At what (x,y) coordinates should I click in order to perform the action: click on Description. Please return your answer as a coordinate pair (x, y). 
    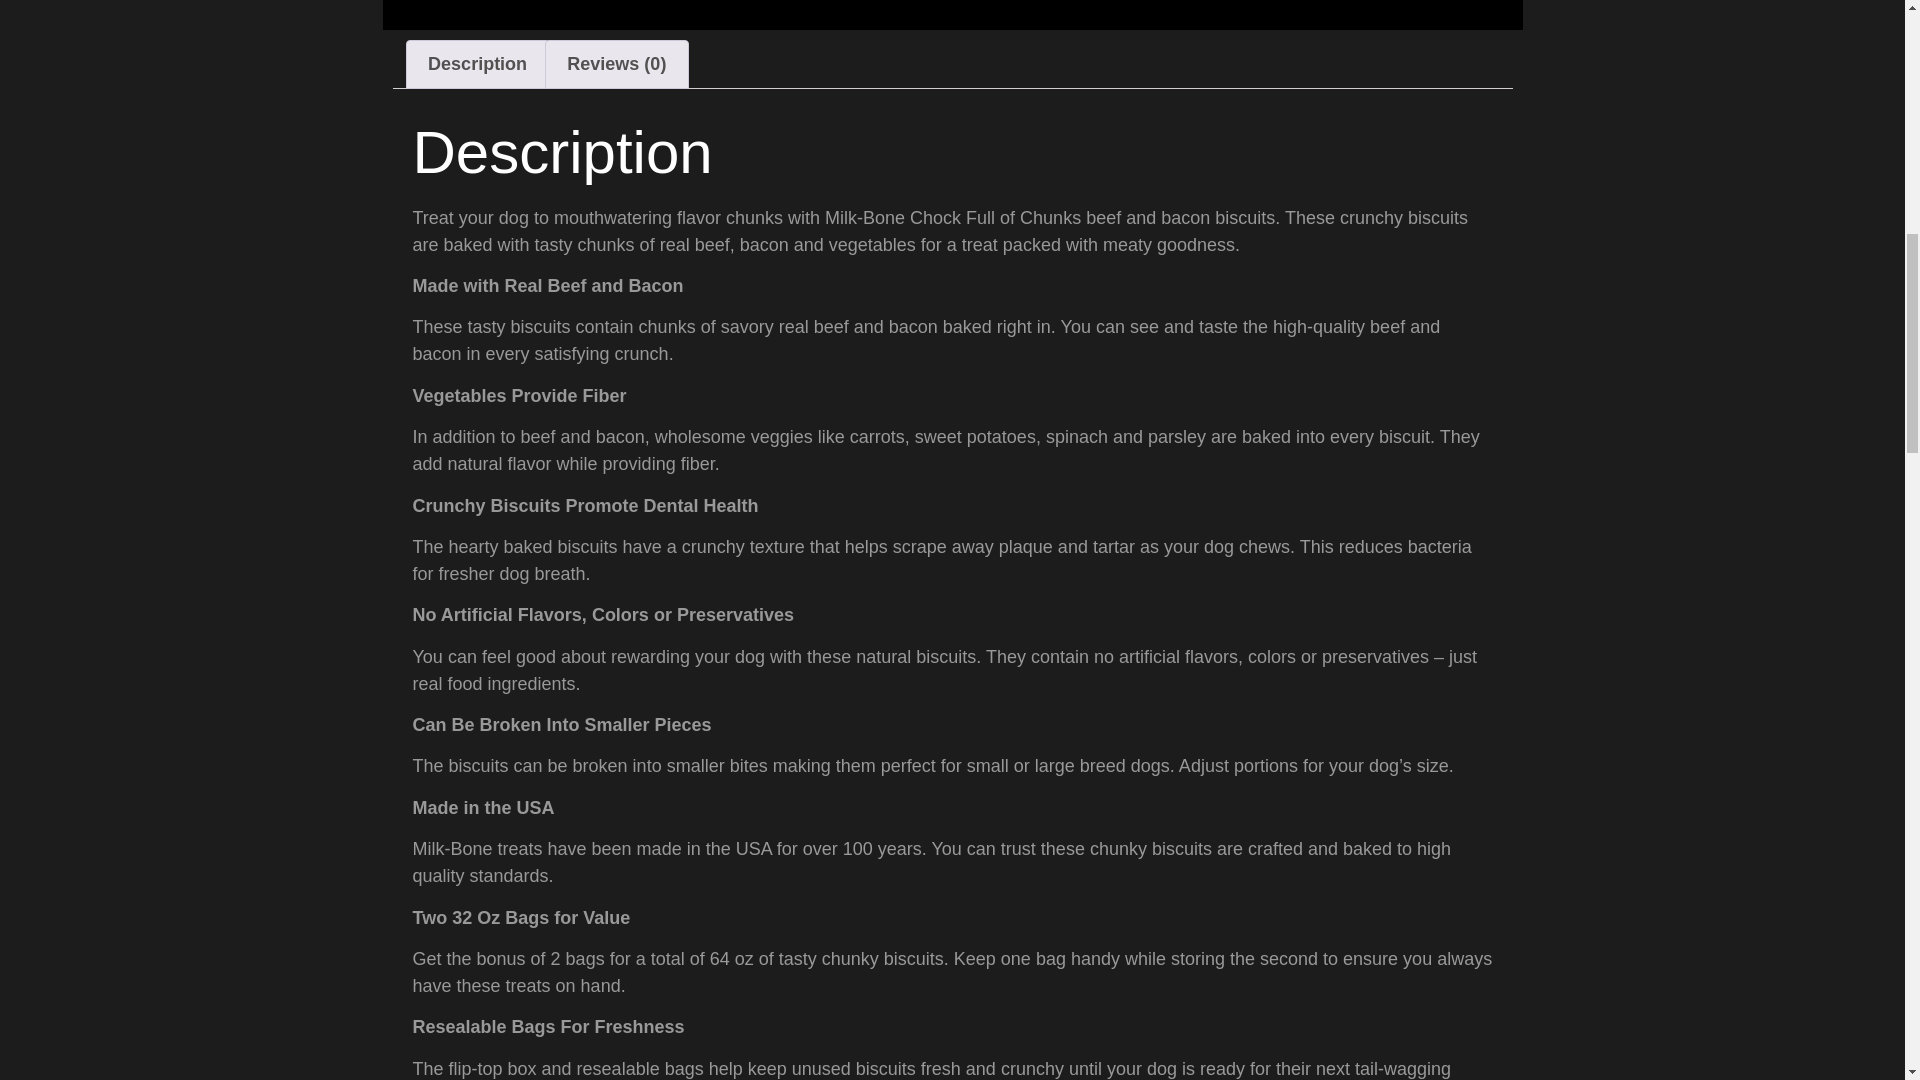
    Looking at the image, I should click on (476, 64).